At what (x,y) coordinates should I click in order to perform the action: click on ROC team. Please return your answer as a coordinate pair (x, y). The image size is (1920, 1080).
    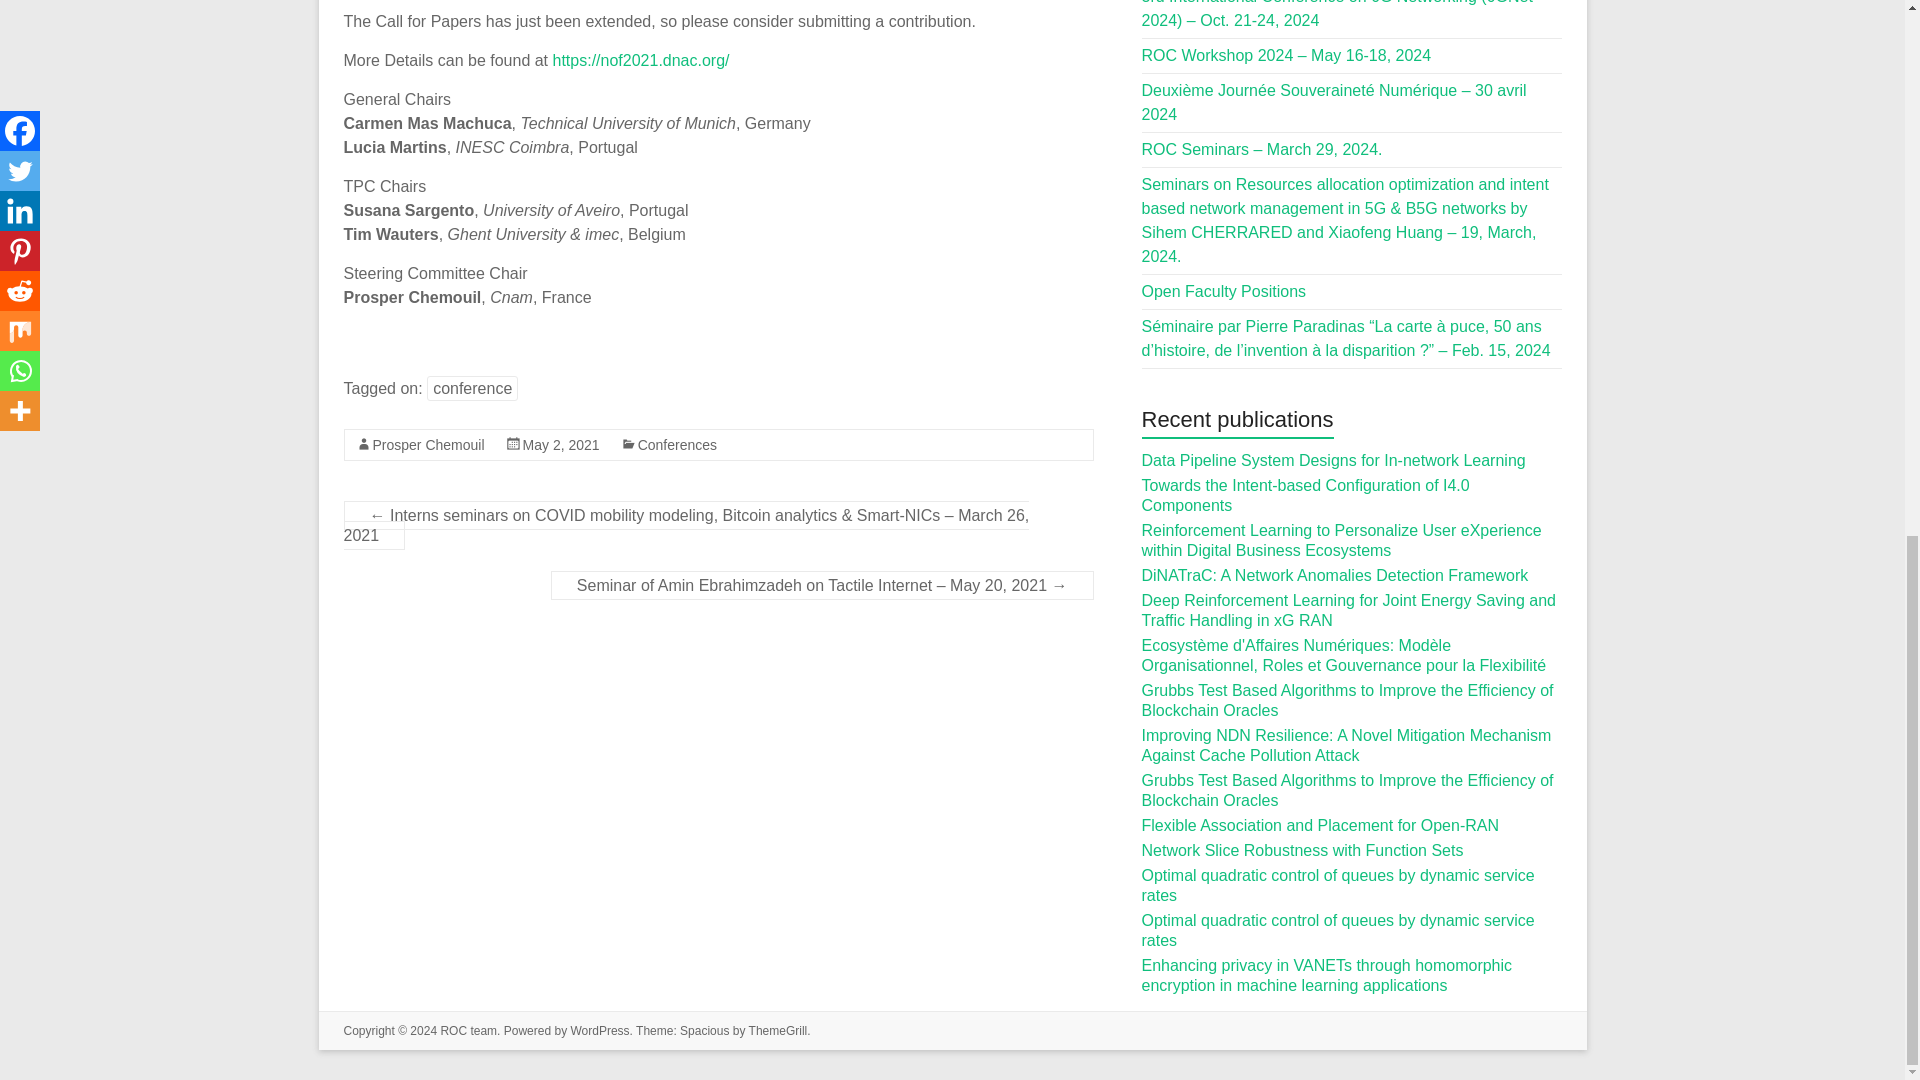
    Looking at the image, I should click on (468, 1030).